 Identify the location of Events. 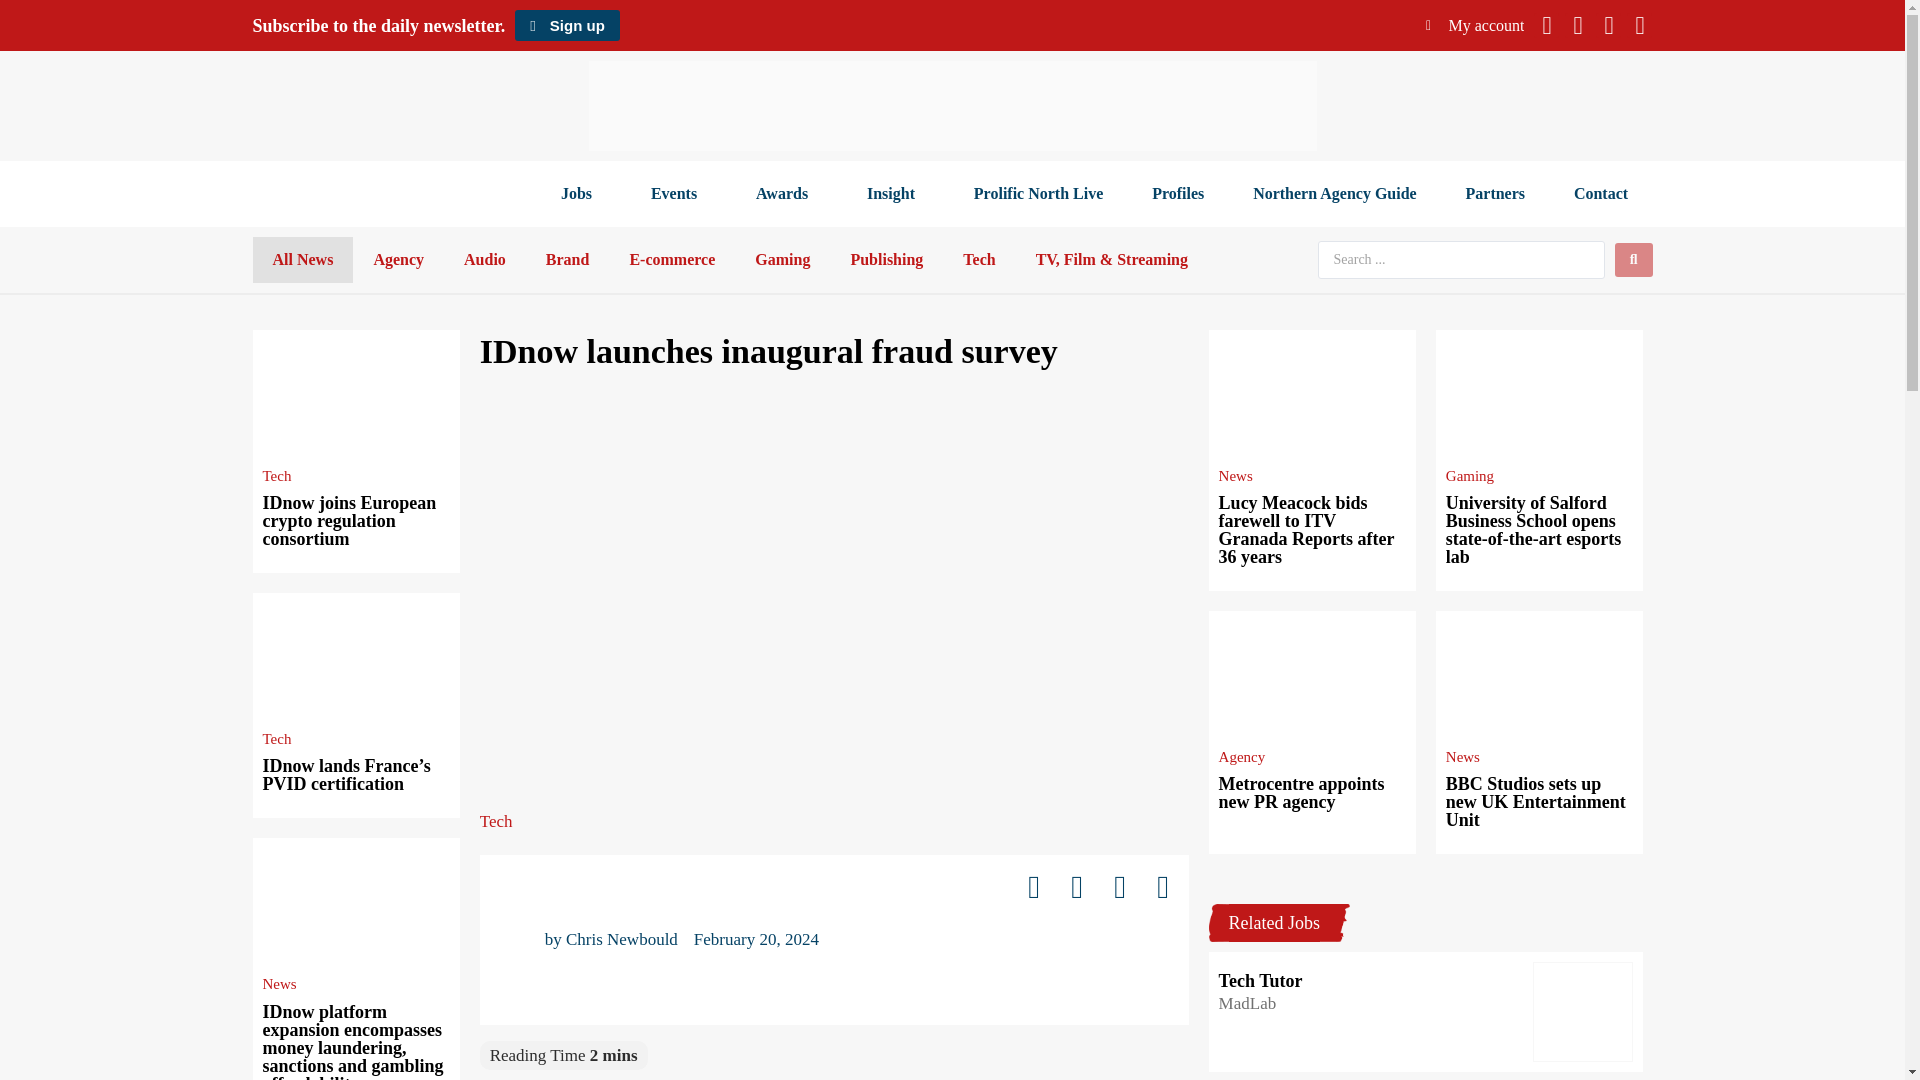
(678, 194).